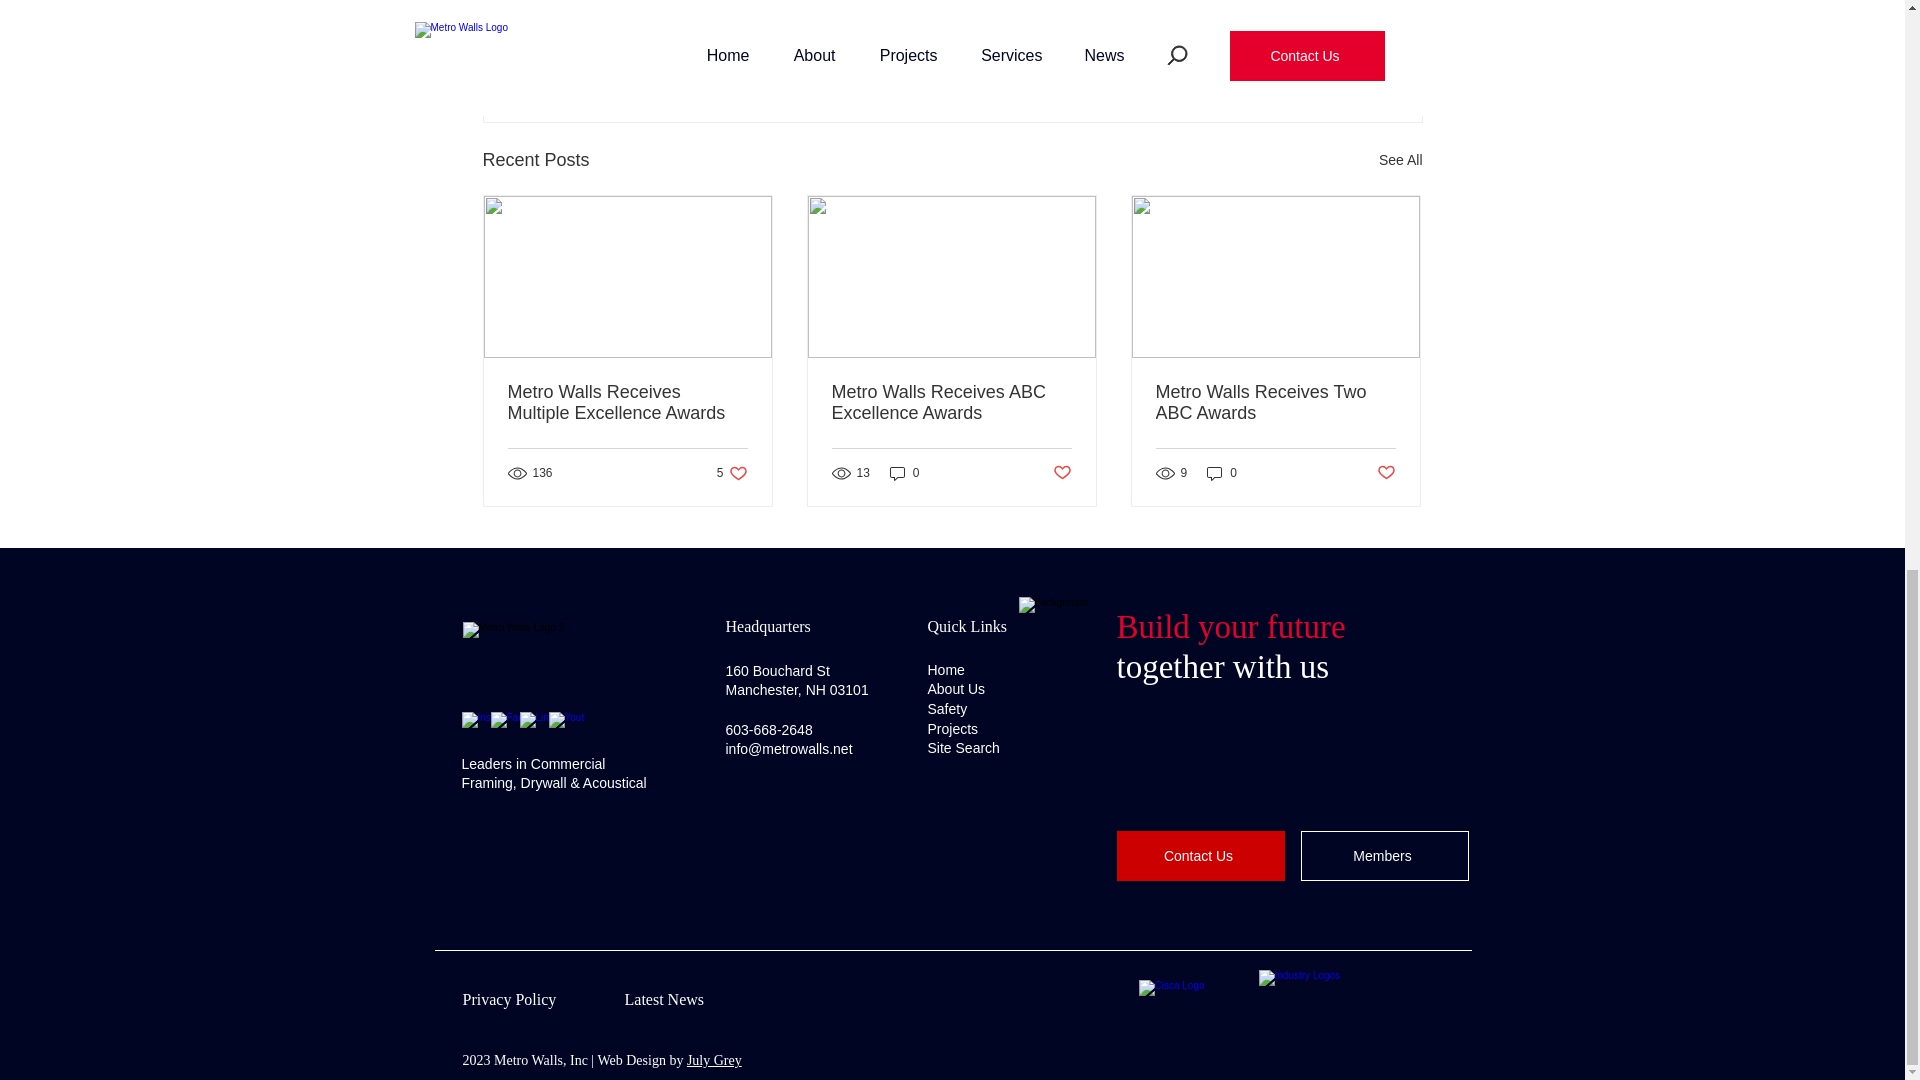 Image resolution: width=1920 pixels, height=1080 pixels. Describe the element at coordinates (904, 473) in the screenshot. I see `0` at that location.